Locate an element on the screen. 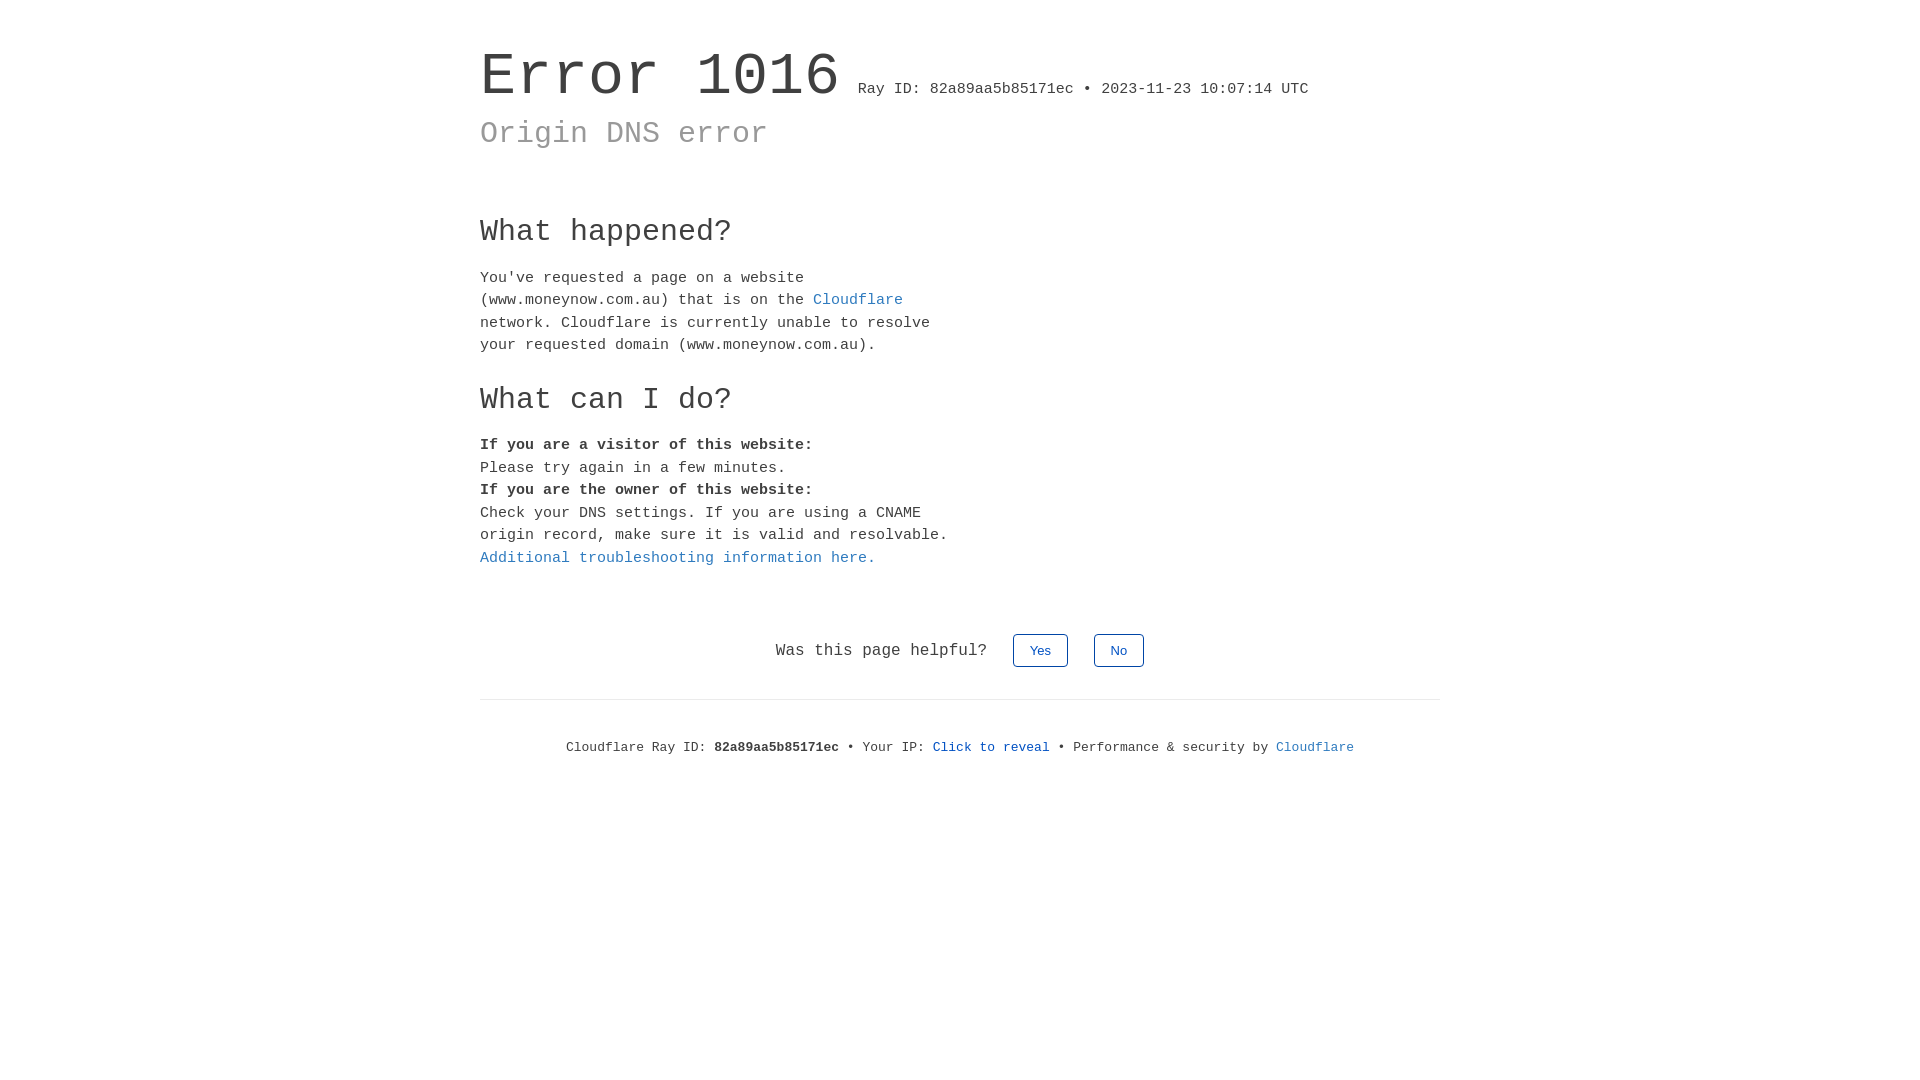 The height and width of the screenshot is (1080, 1920). Click to reveal is located at coordinates (992, 748).